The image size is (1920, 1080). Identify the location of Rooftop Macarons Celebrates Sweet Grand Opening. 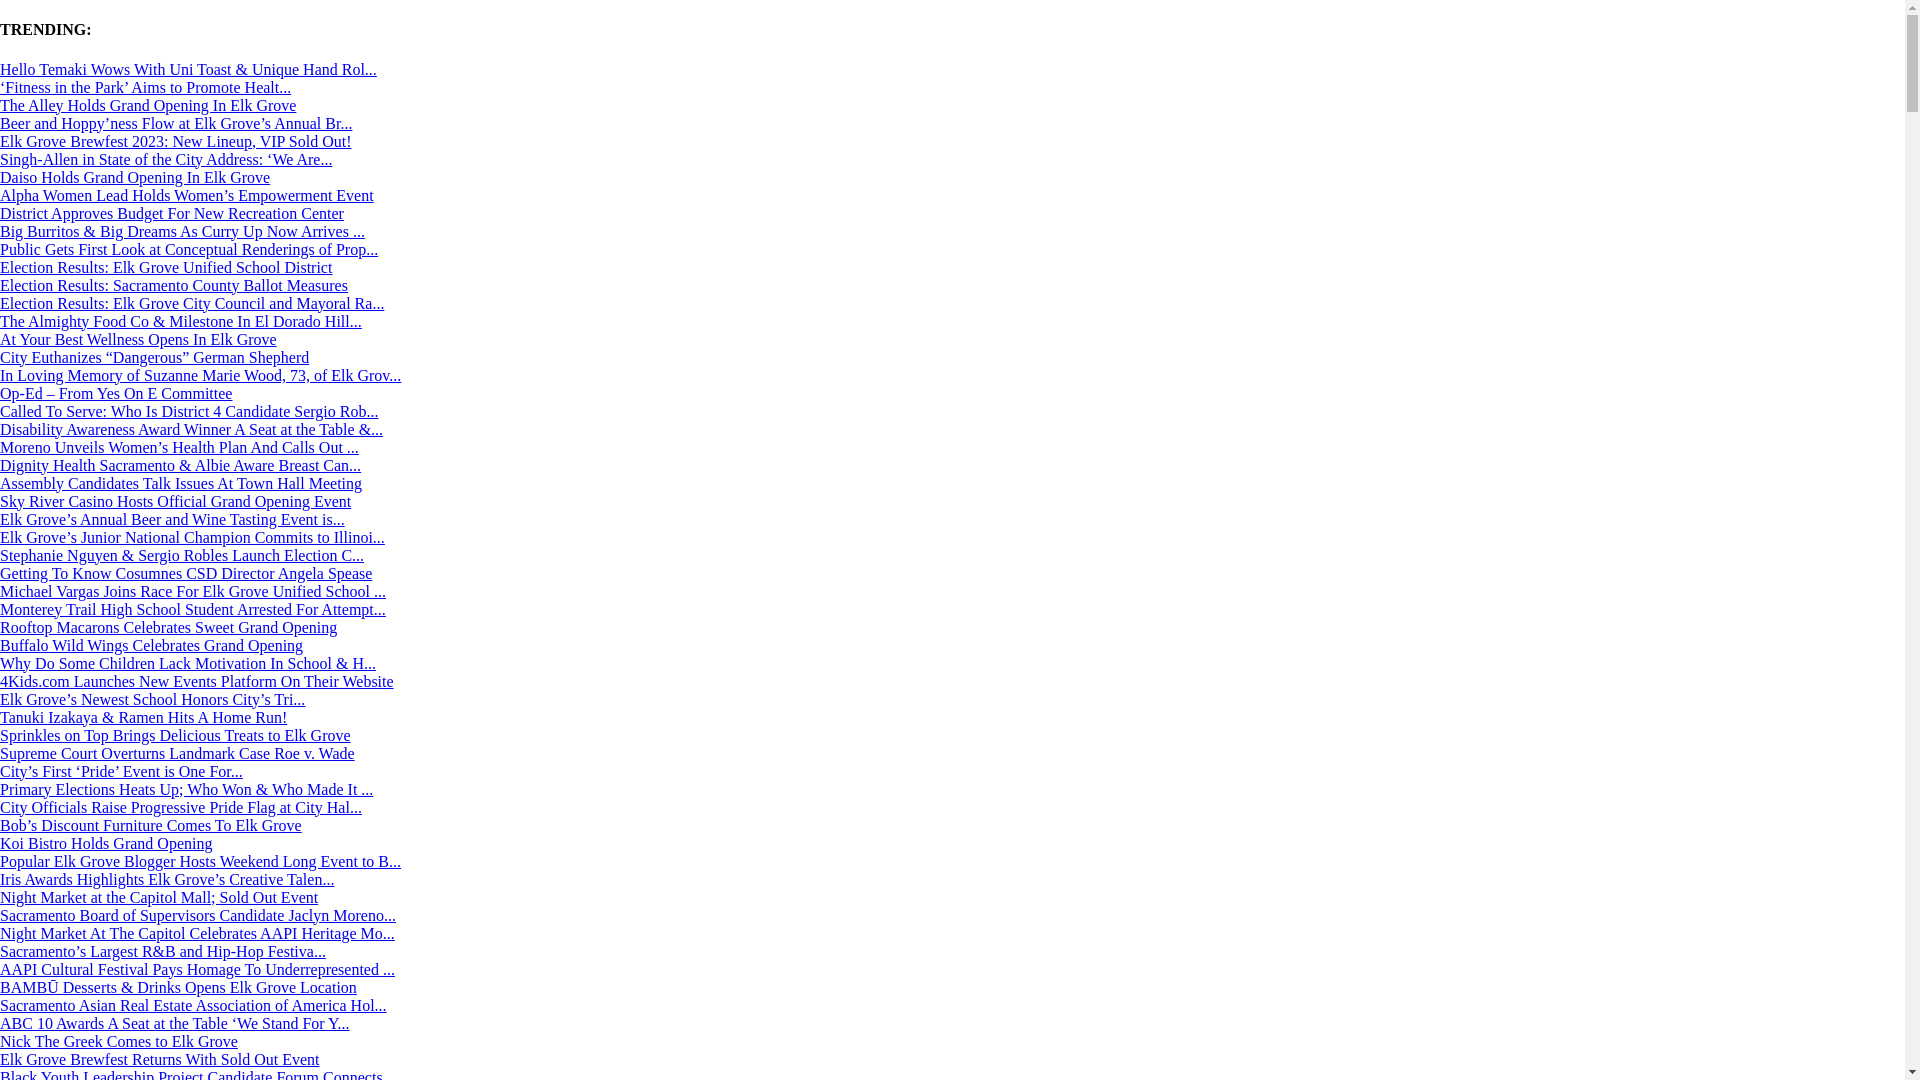
(168, 627).